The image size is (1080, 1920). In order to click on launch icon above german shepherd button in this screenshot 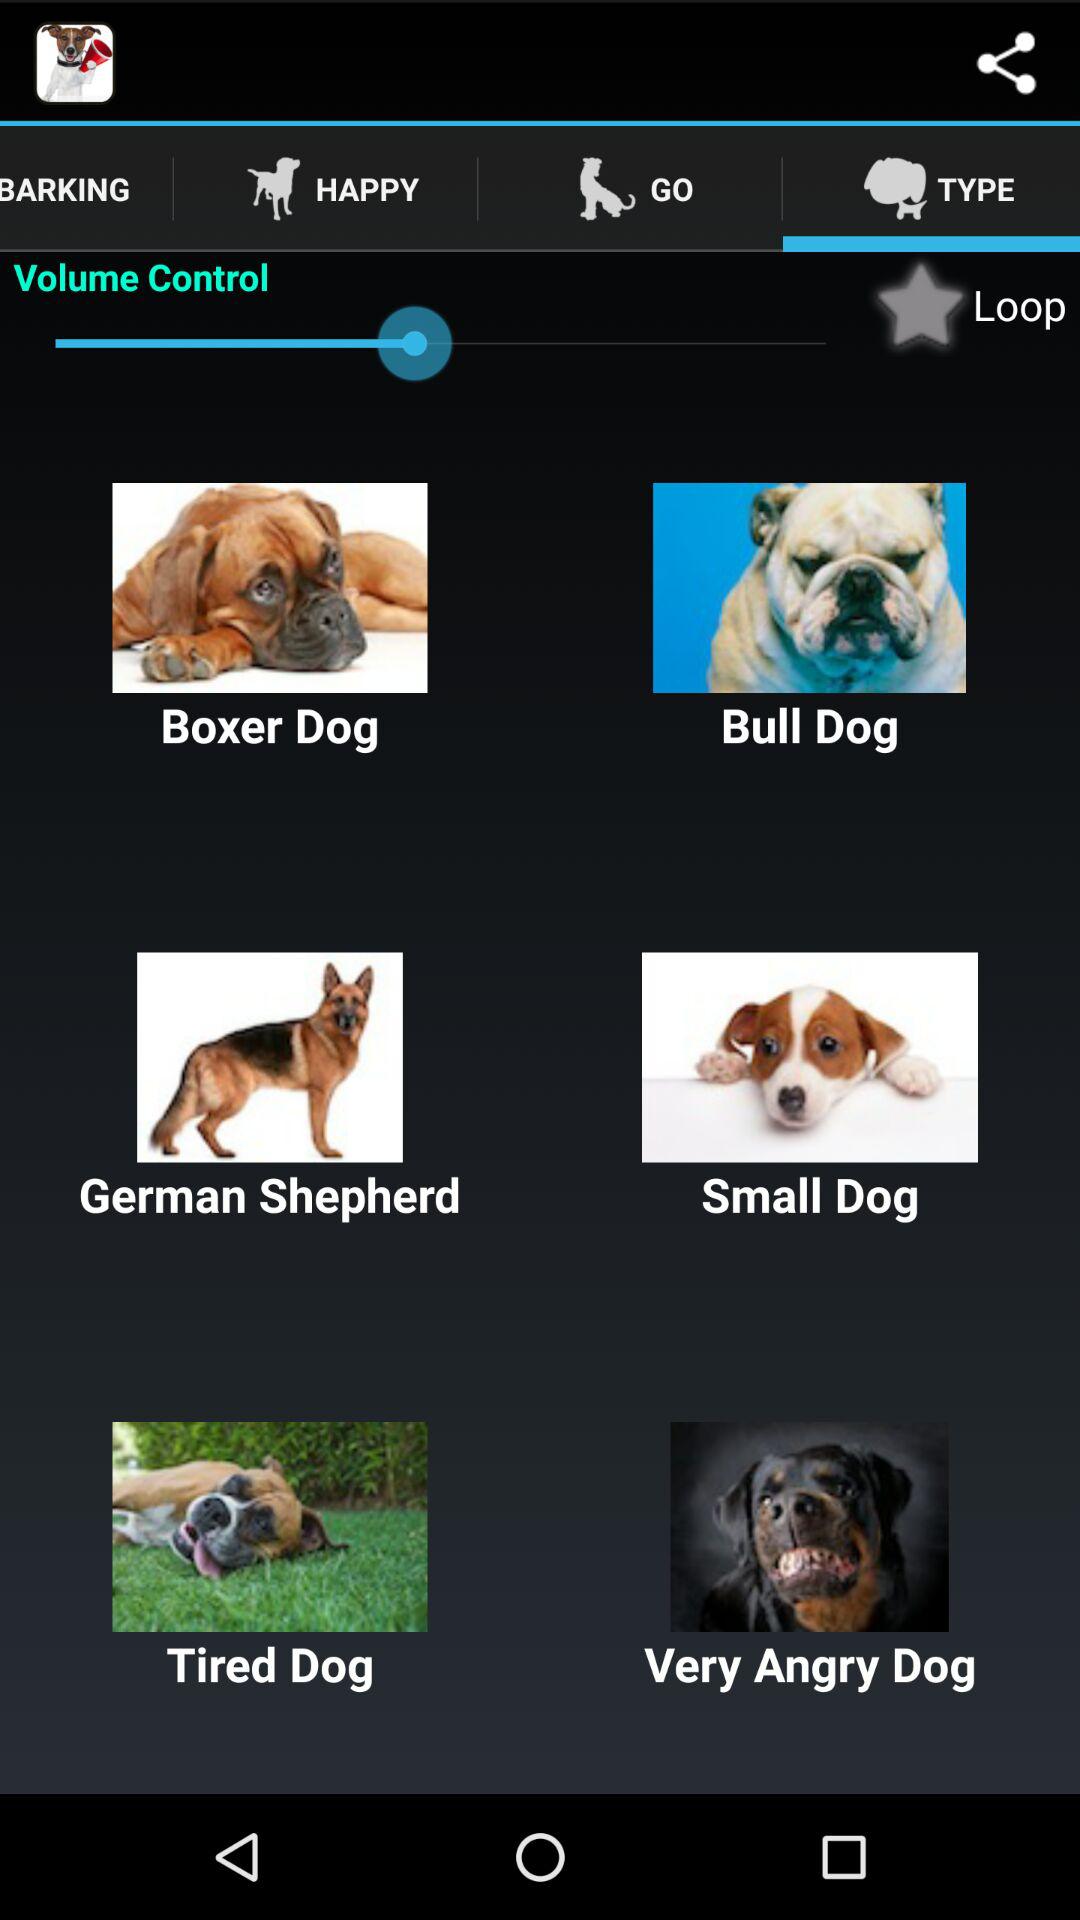, I will do `click(810, 620)`.